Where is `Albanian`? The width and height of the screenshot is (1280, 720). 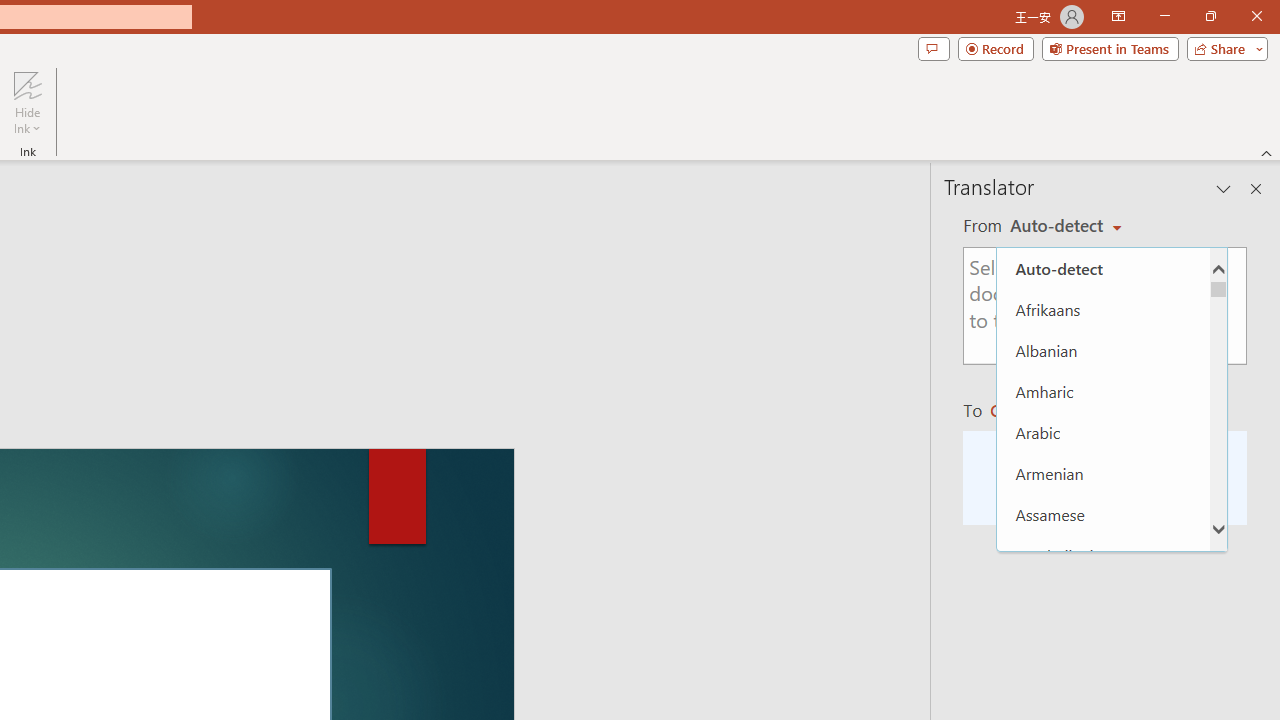 Albanian is located at coordinates (1103, 350).